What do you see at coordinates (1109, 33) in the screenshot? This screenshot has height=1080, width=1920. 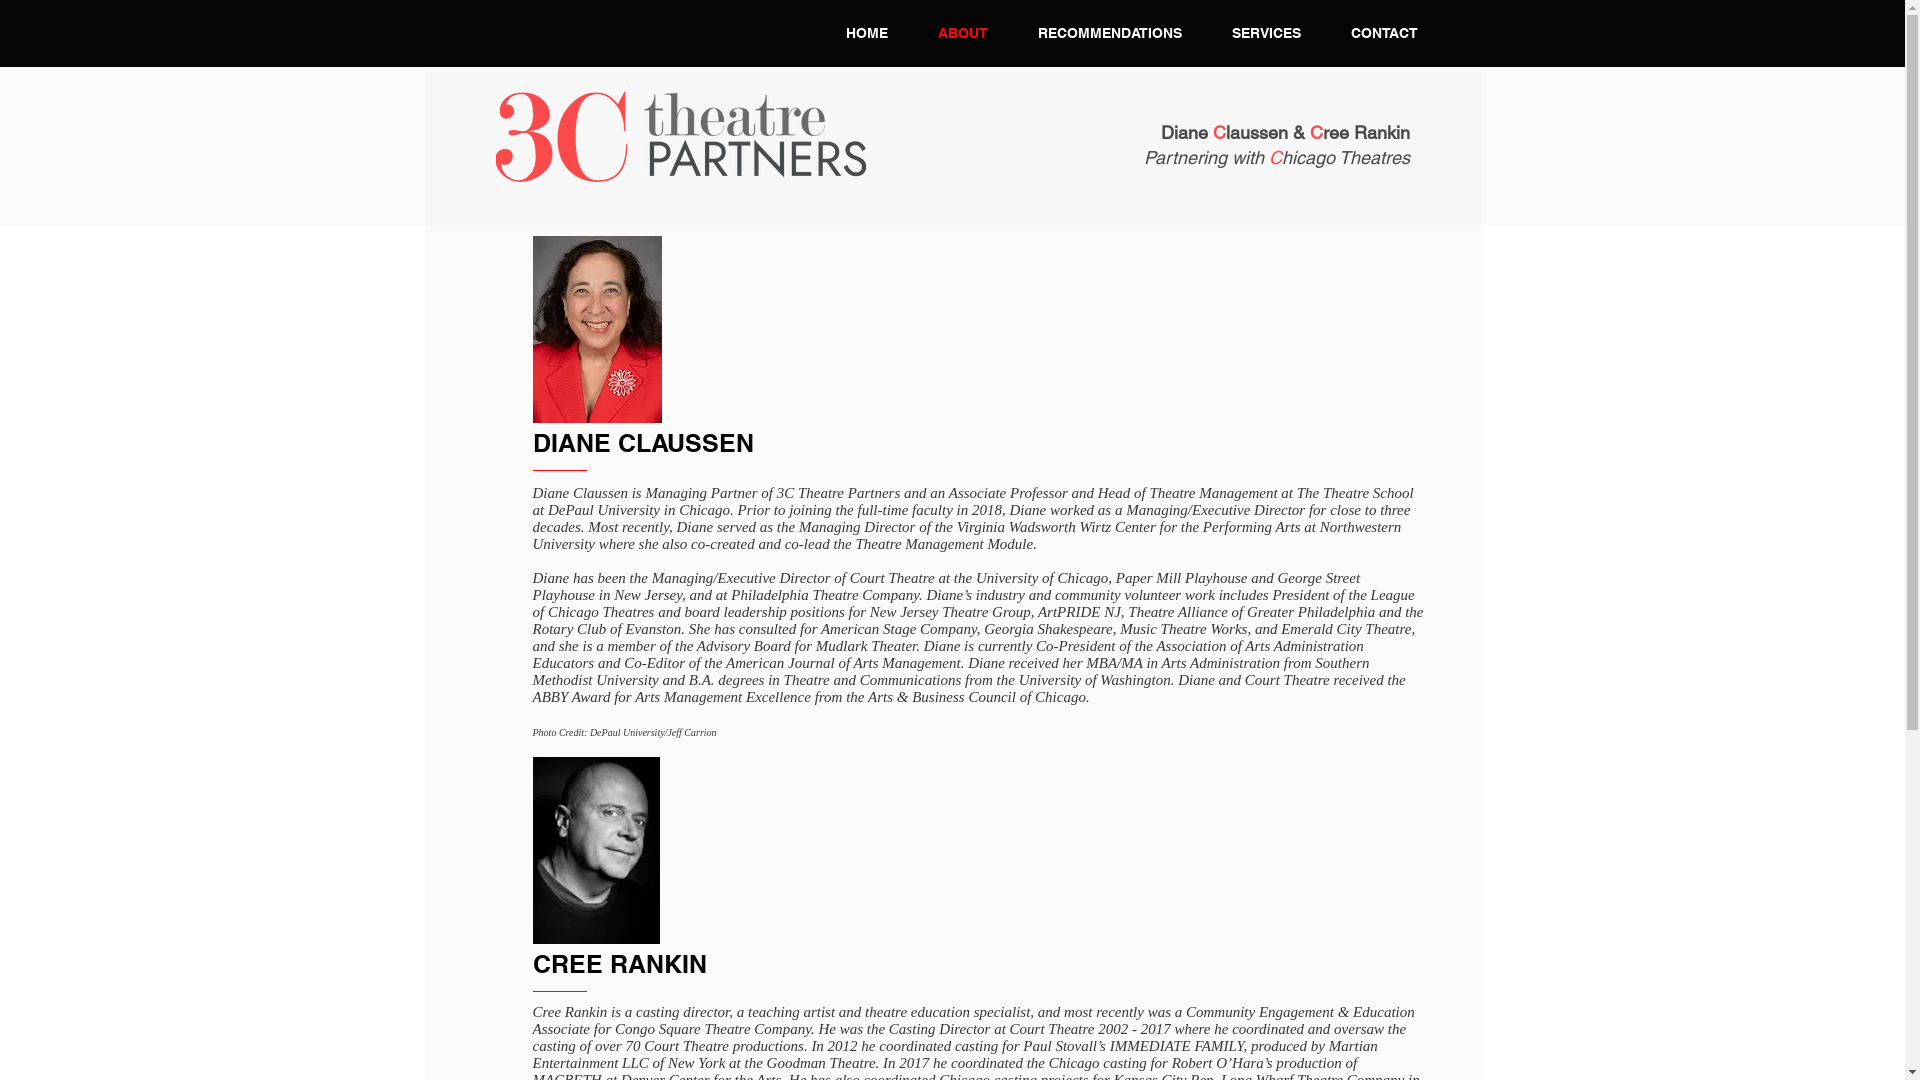 I see `RECOMMENDATIONS` at bounding box center [1109, 33].